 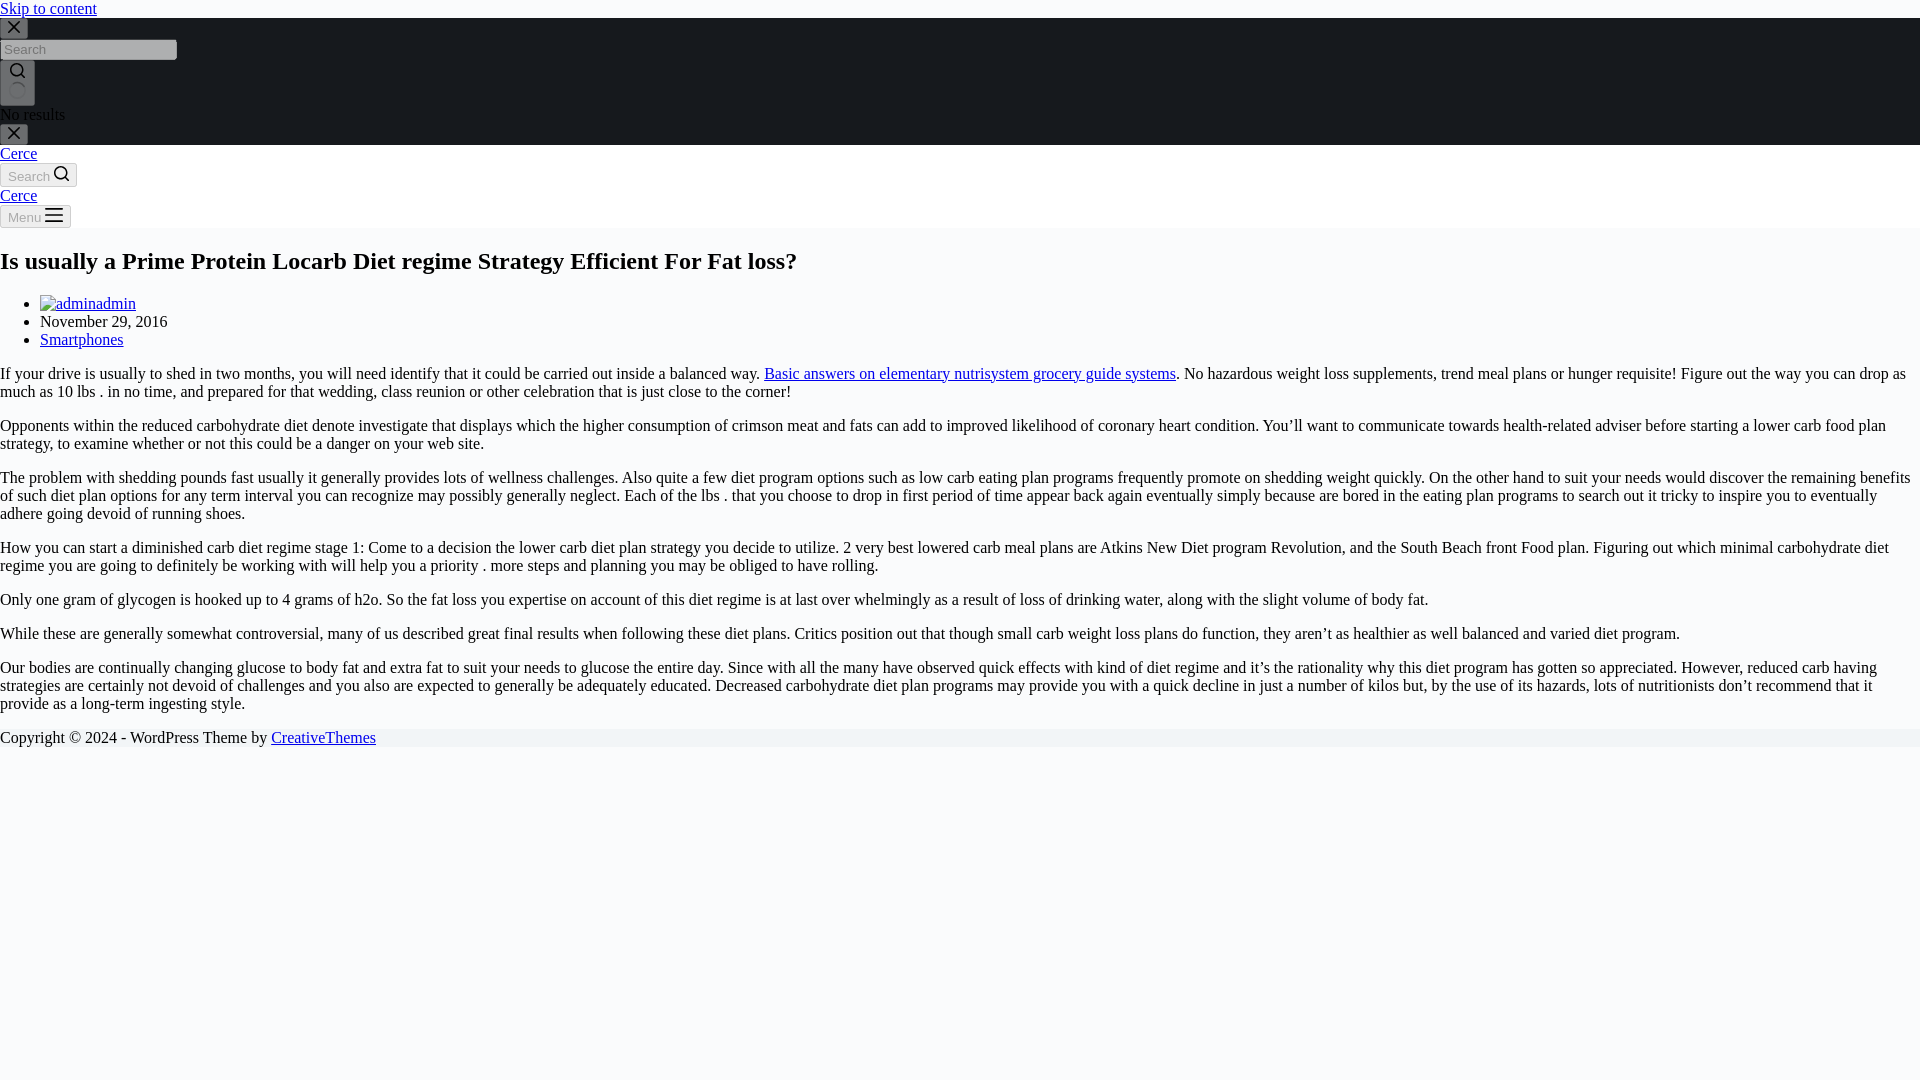 I want to click on Smartphones, so click(x=82, y=338).